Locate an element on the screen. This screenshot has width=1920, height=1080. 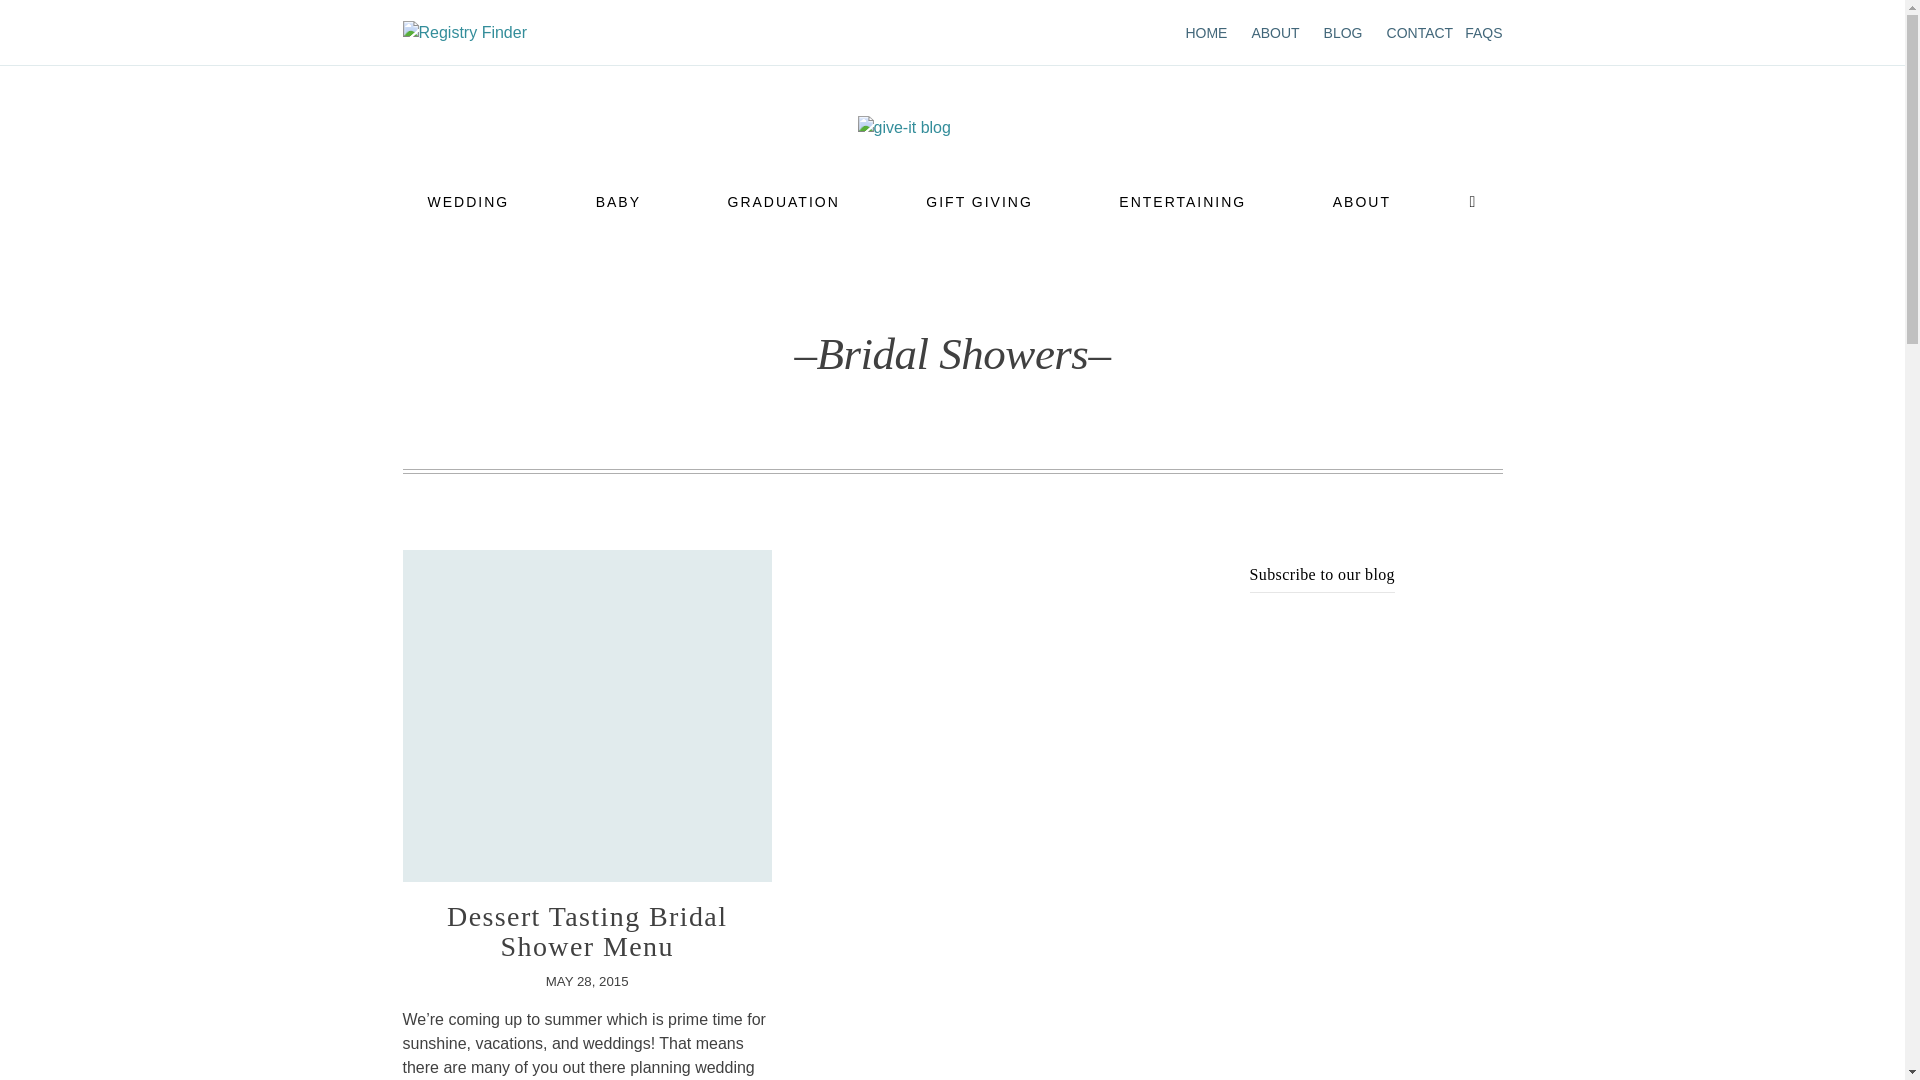
FAQS is located at coordinates (1482, 31).